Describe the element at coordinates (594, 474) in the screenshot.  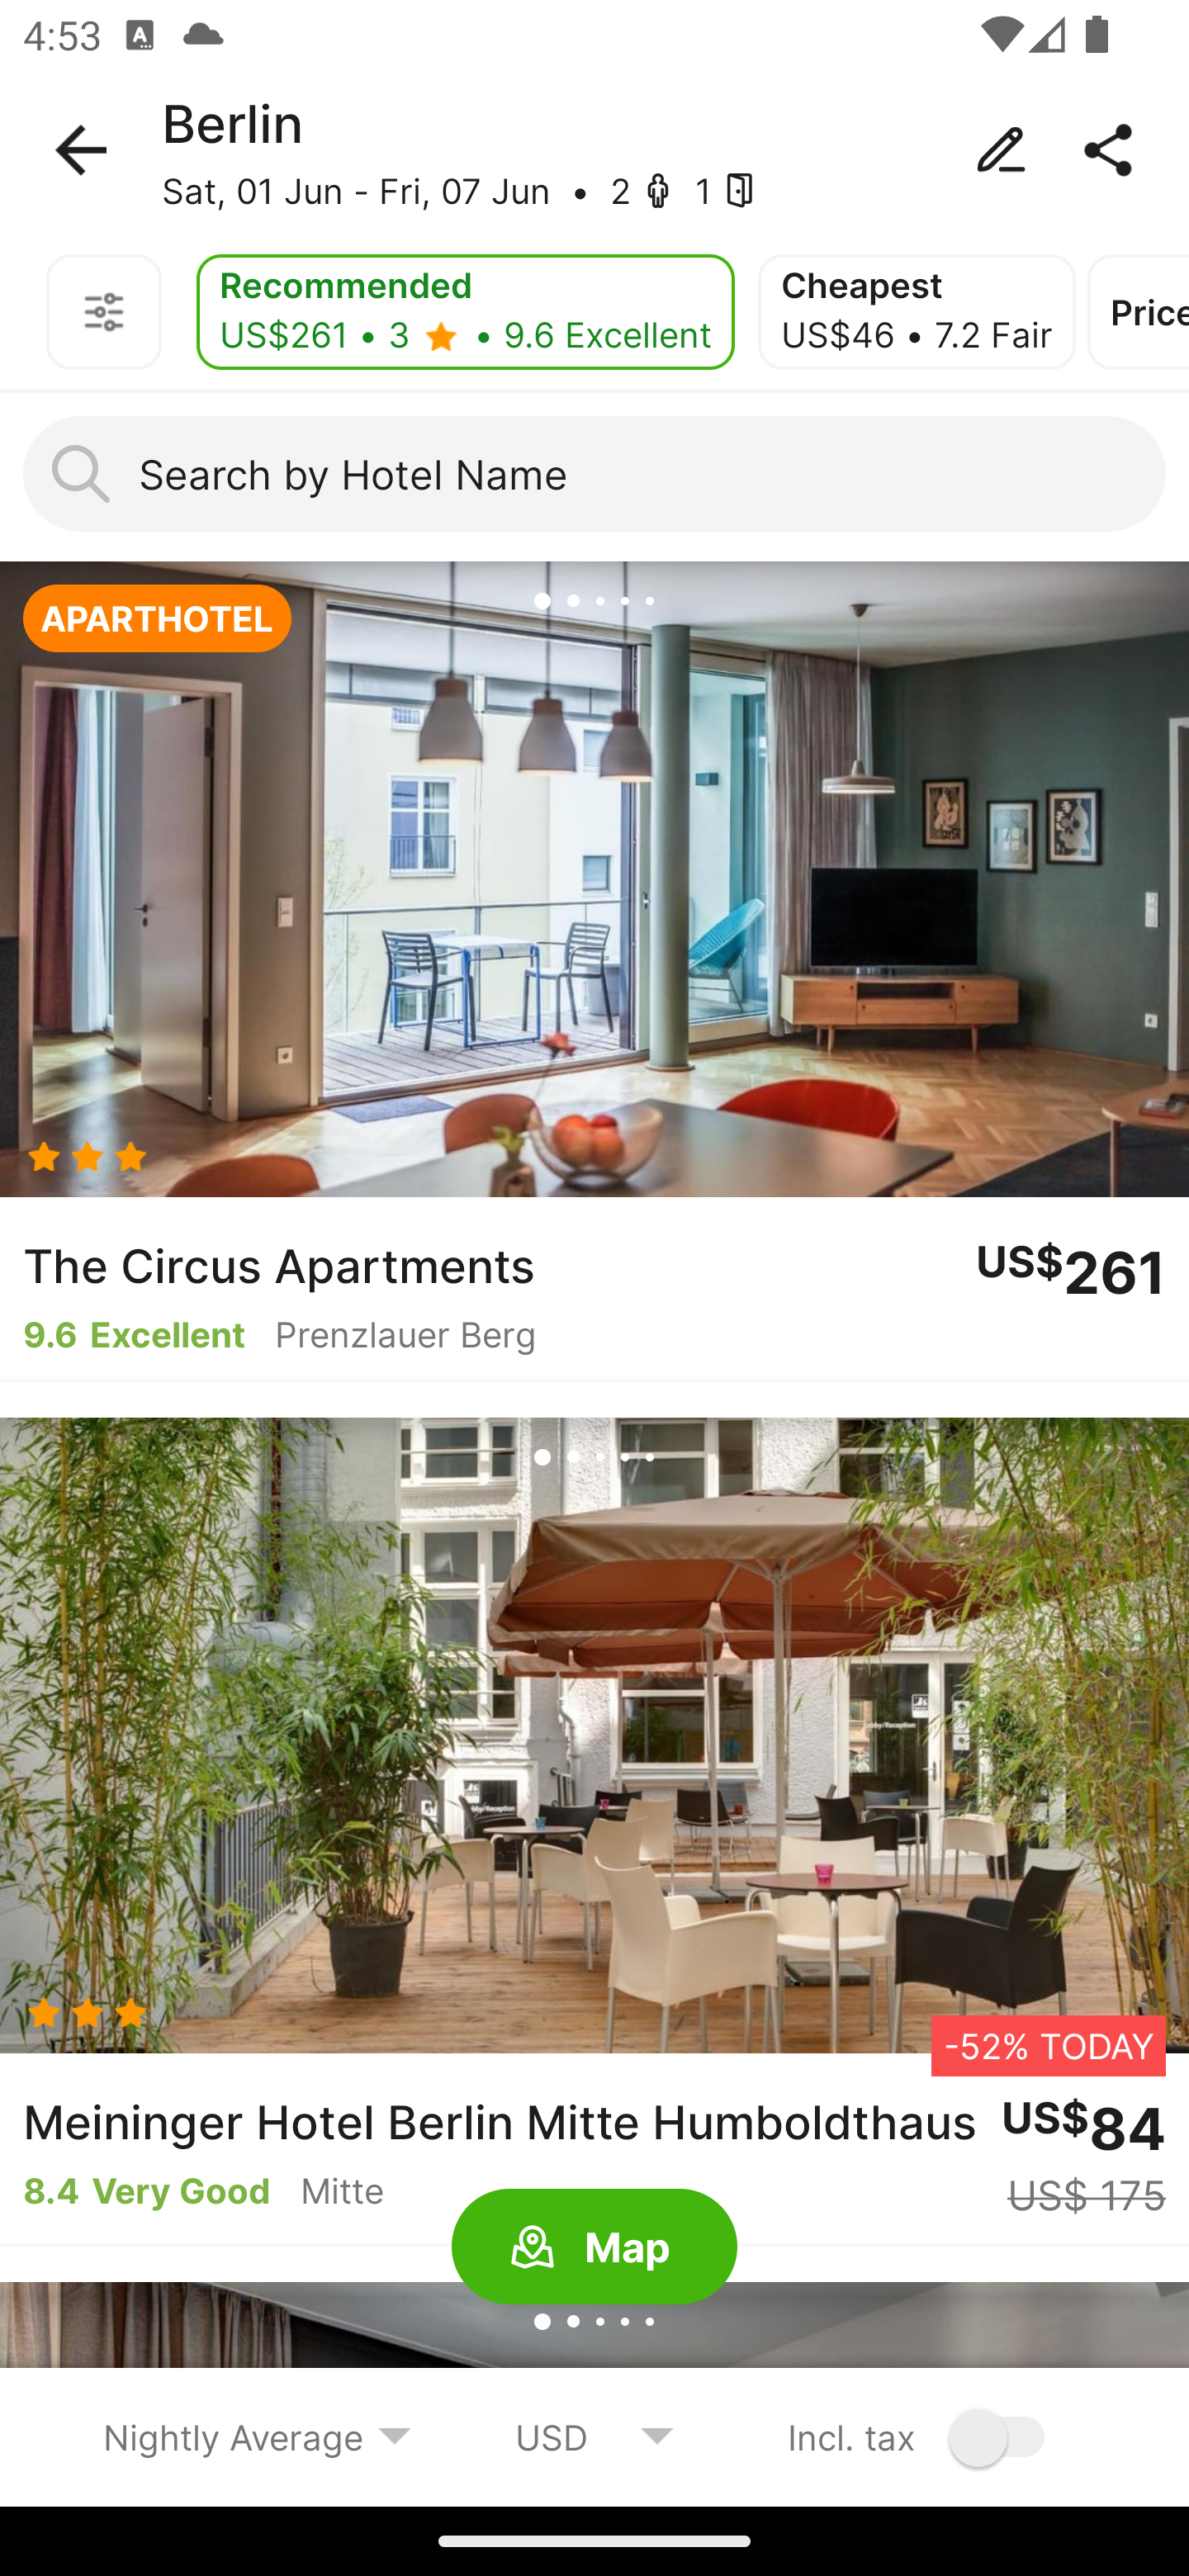
I see `Search by Hotel Name ` at that location.